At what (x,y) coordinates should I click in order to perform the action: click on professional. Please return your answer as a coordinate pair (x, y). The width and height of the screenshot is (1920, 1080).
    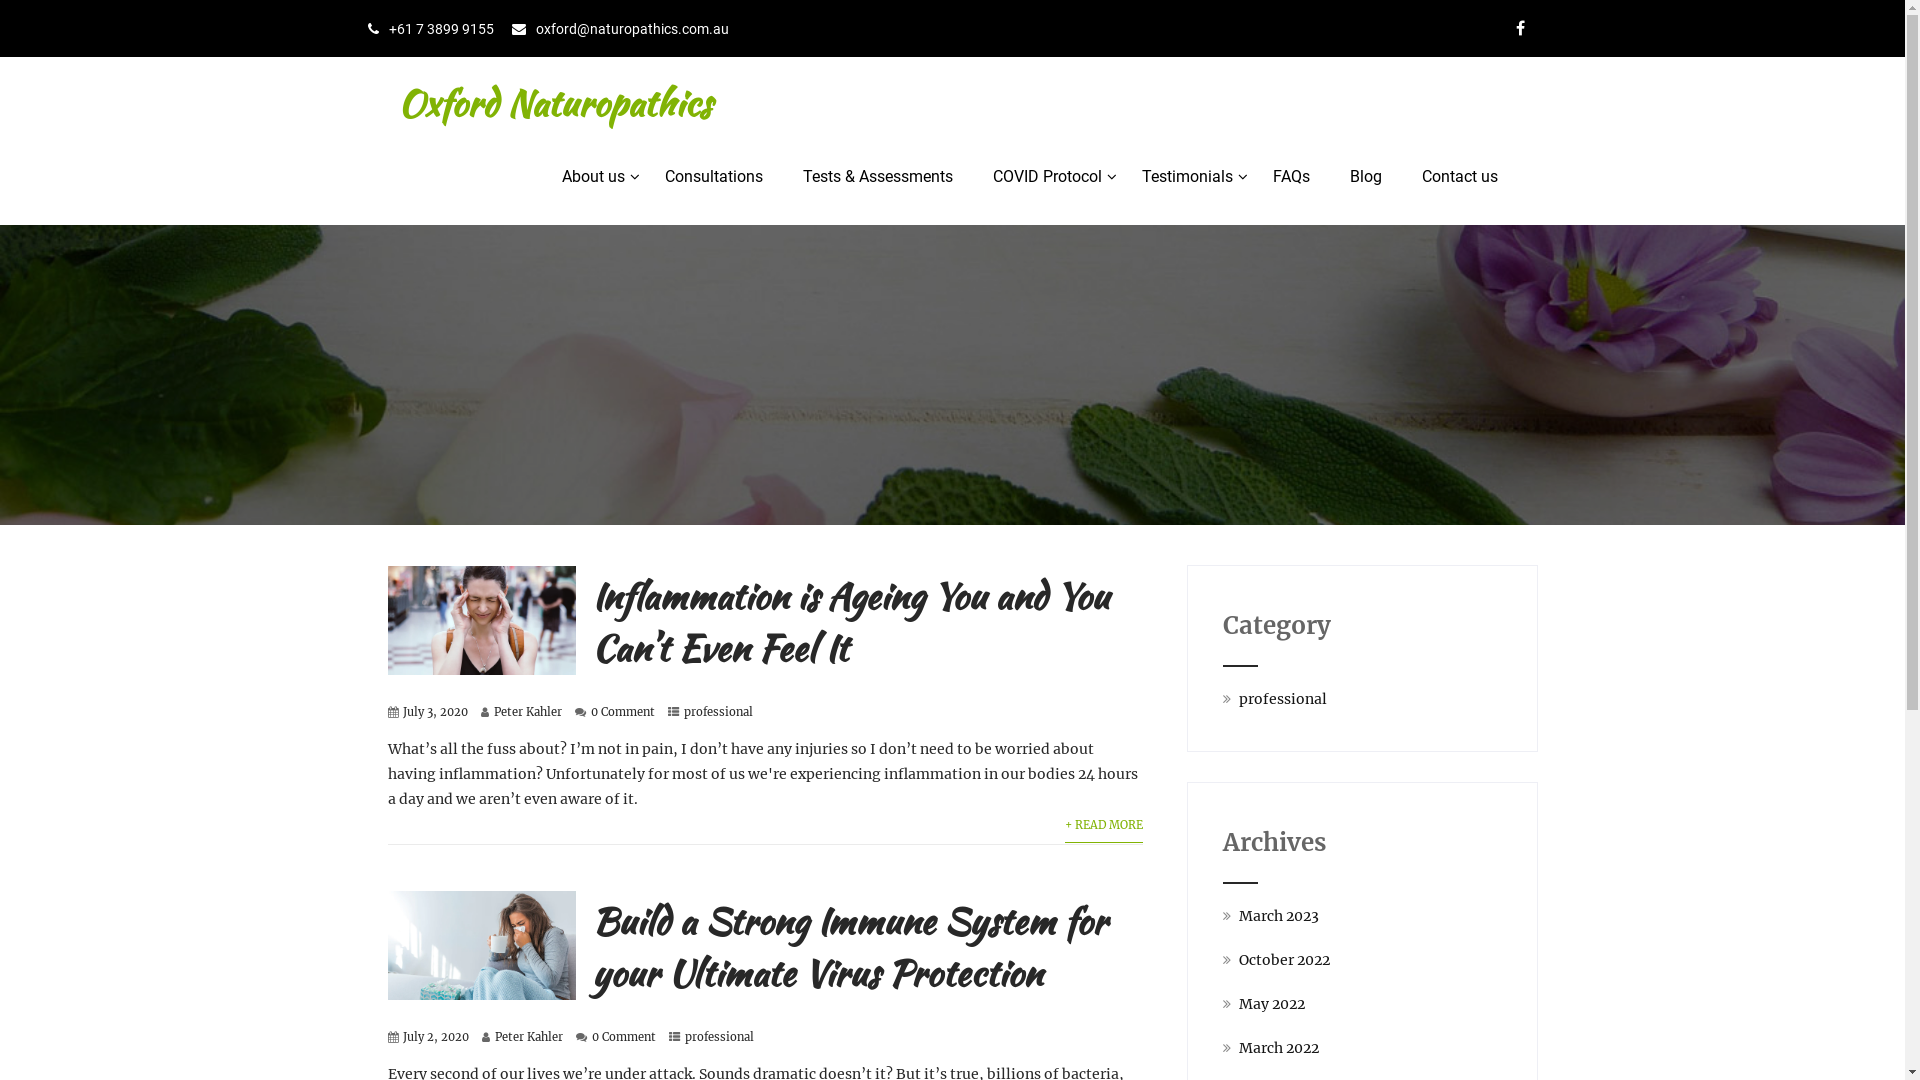
    Looking at the image, I should click on (1283, 699).